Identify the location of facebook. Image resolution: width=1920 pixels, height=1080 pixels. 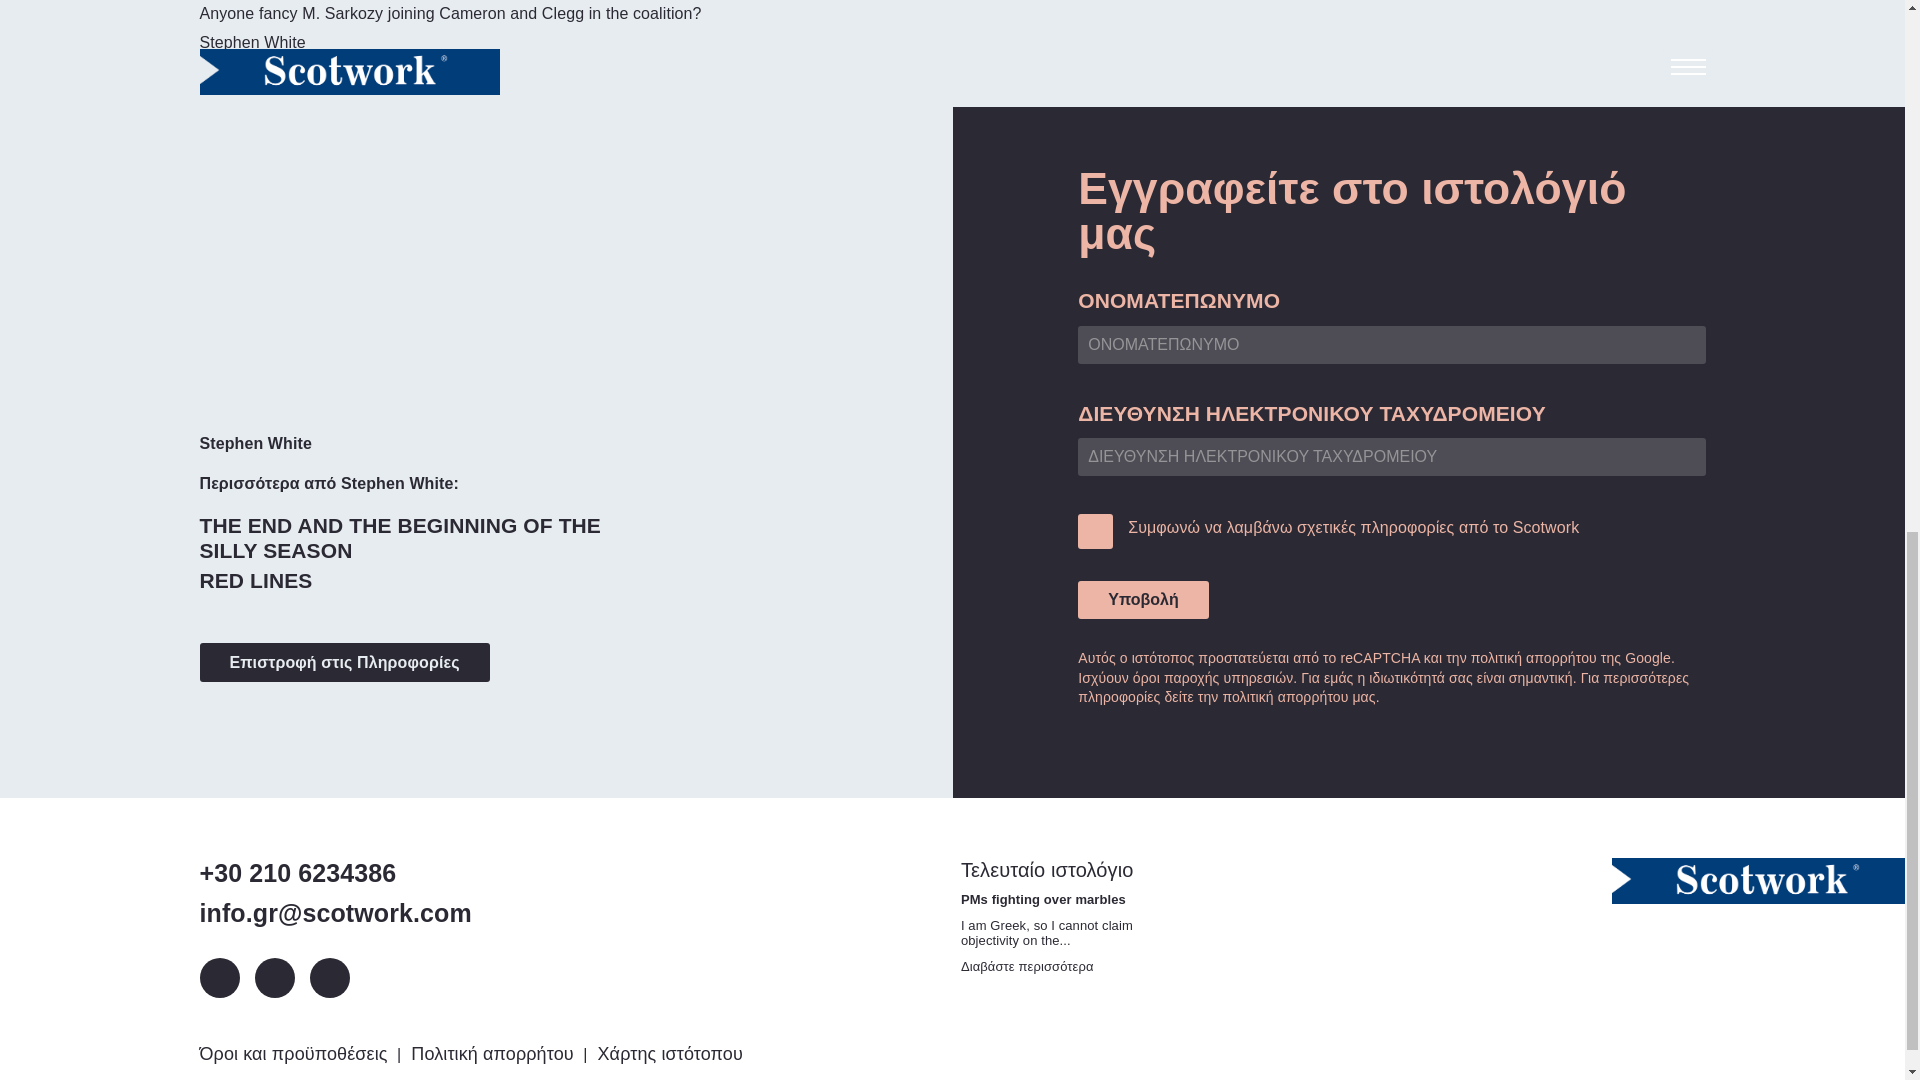
(329, 977).